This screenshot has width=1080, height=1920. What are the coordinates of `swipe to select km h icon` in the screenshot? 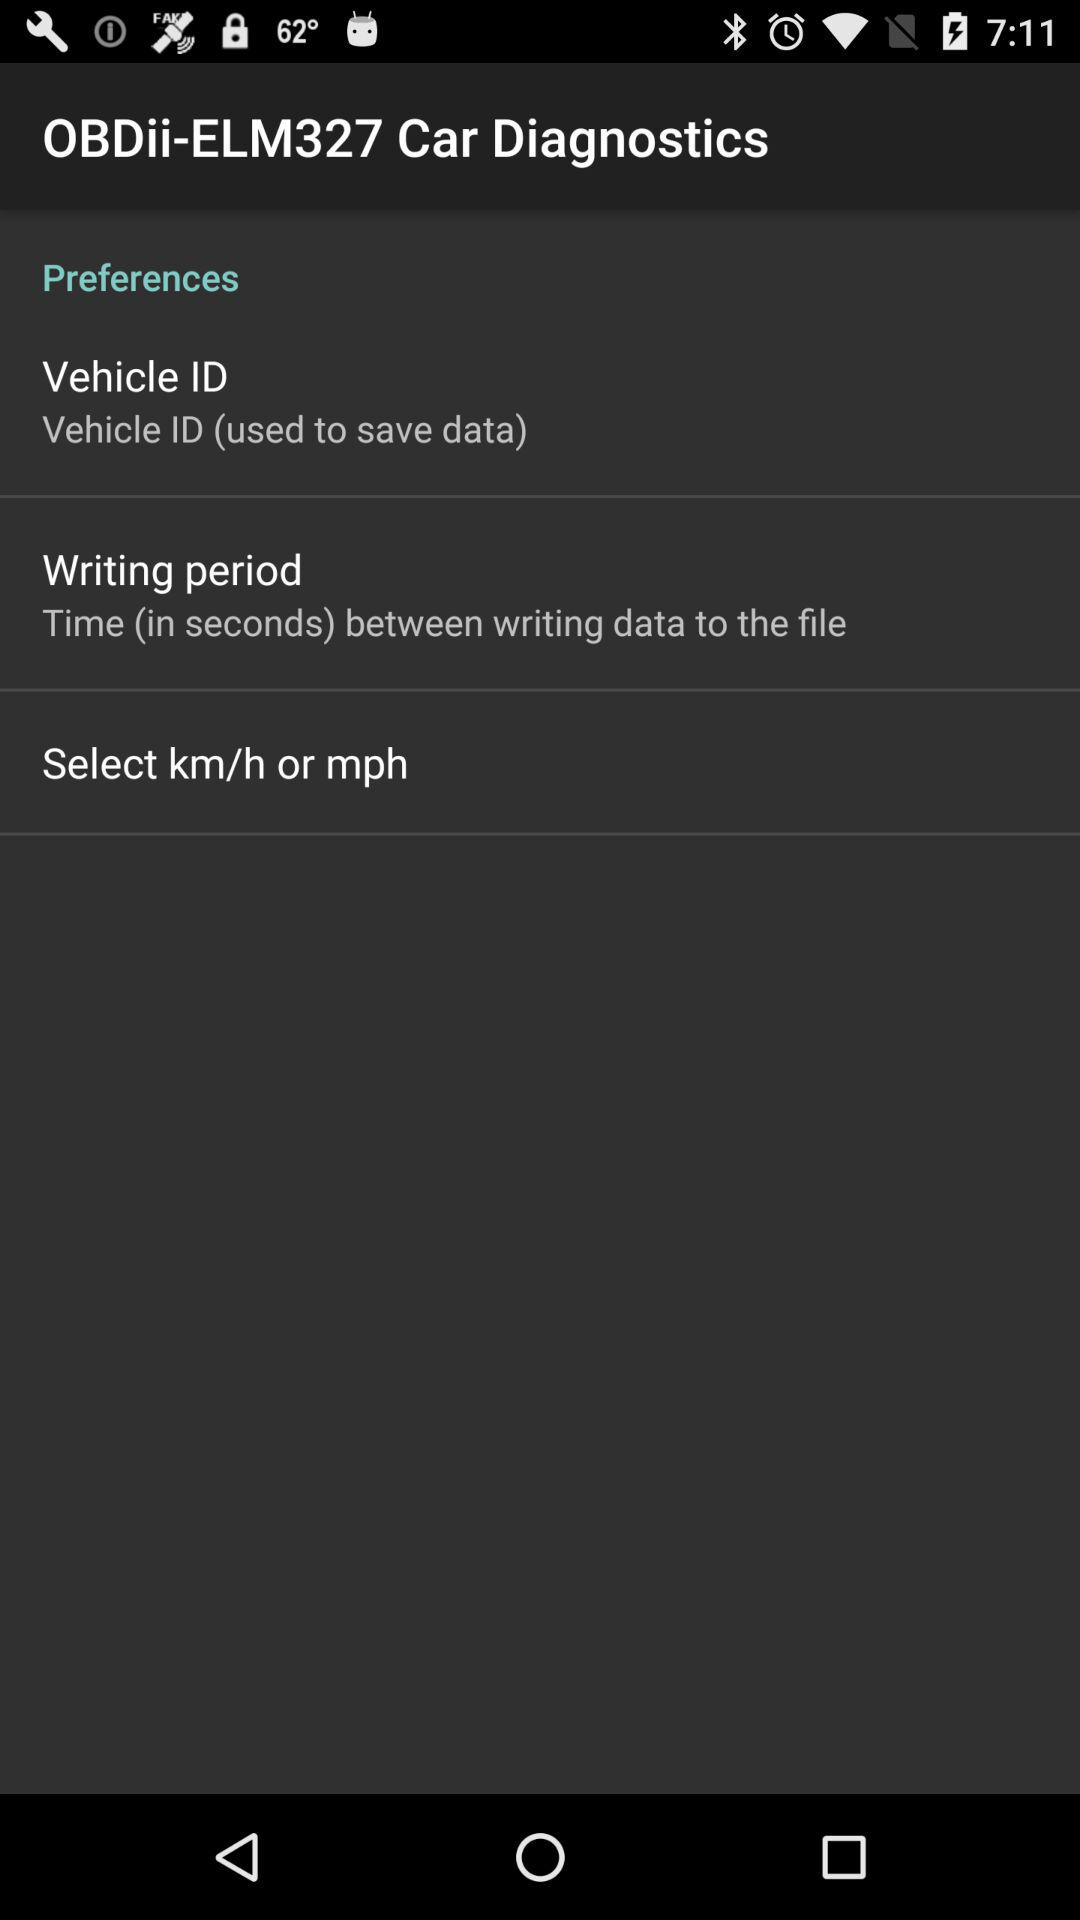 It's located at (225, 762).